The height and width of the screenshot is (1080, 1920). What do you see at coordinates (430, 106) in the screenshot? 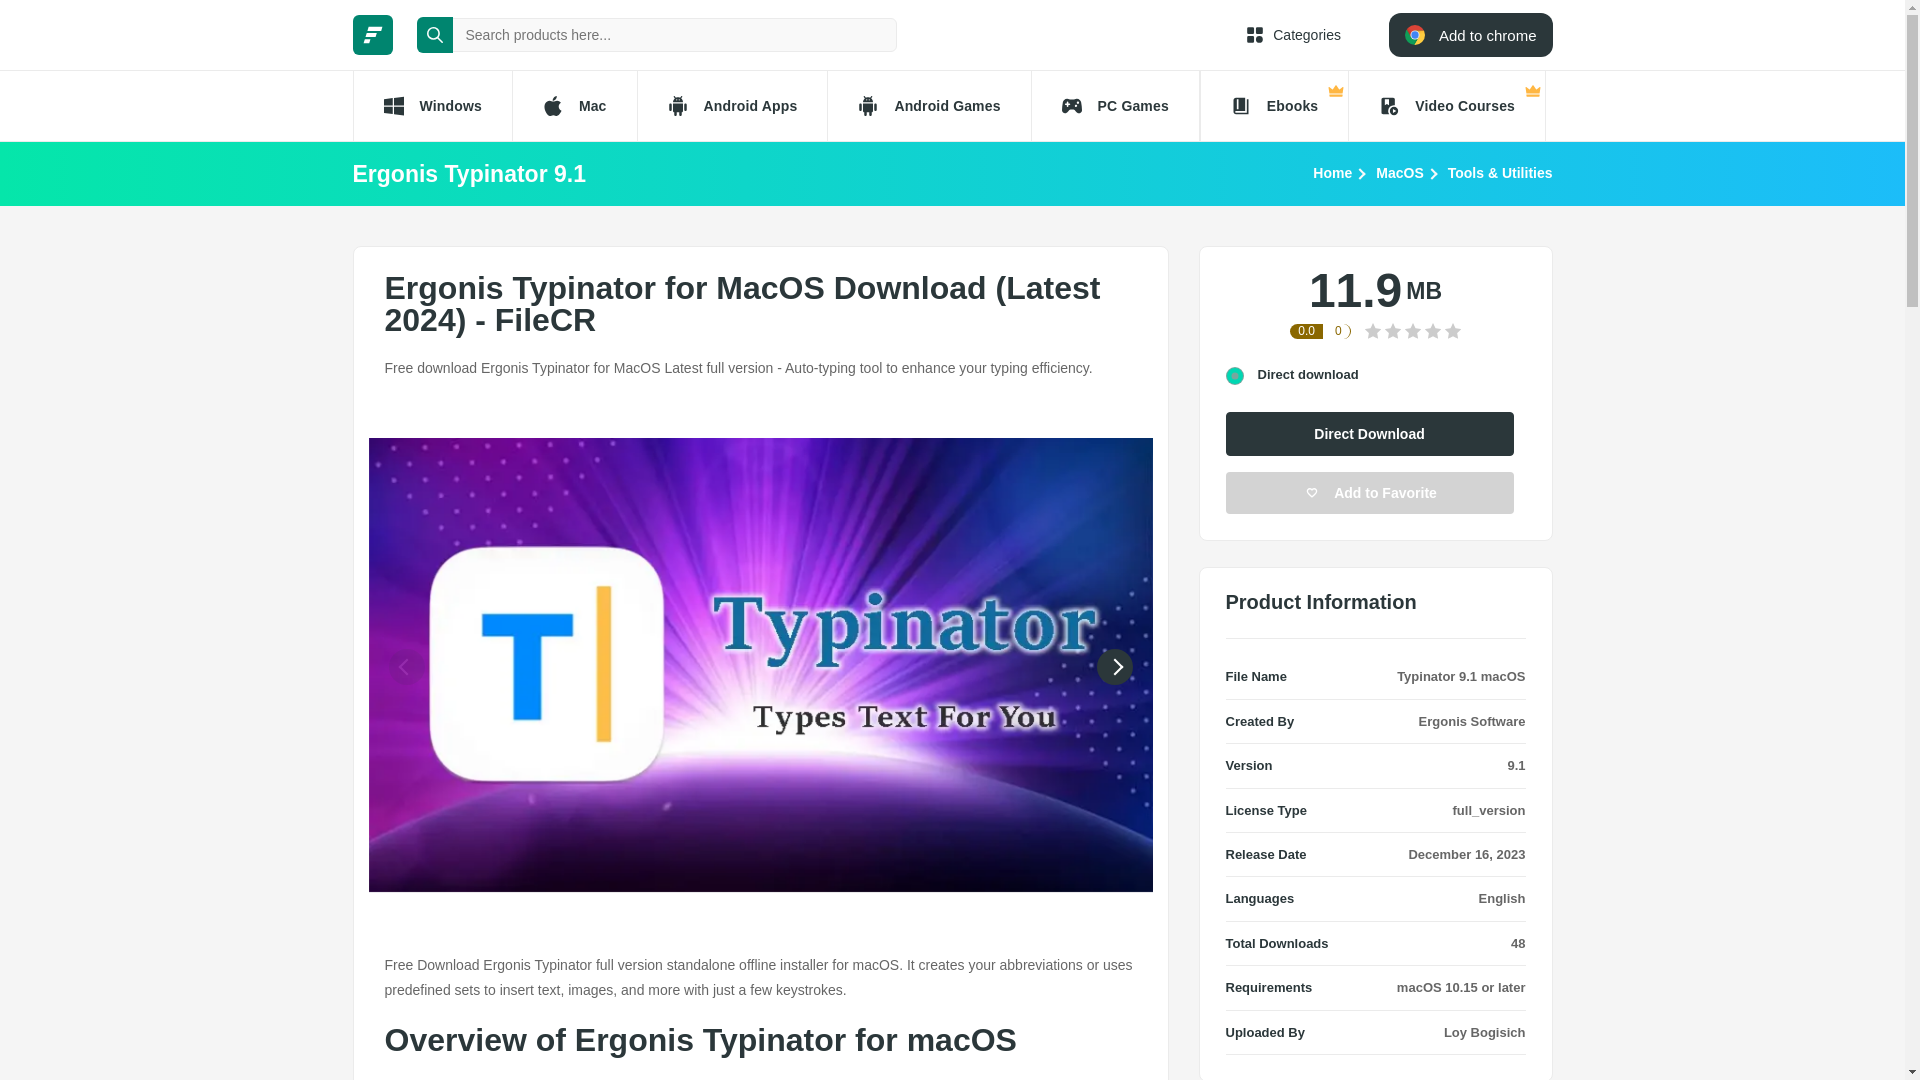
I see `Windows` at bounding box center [430, 106].